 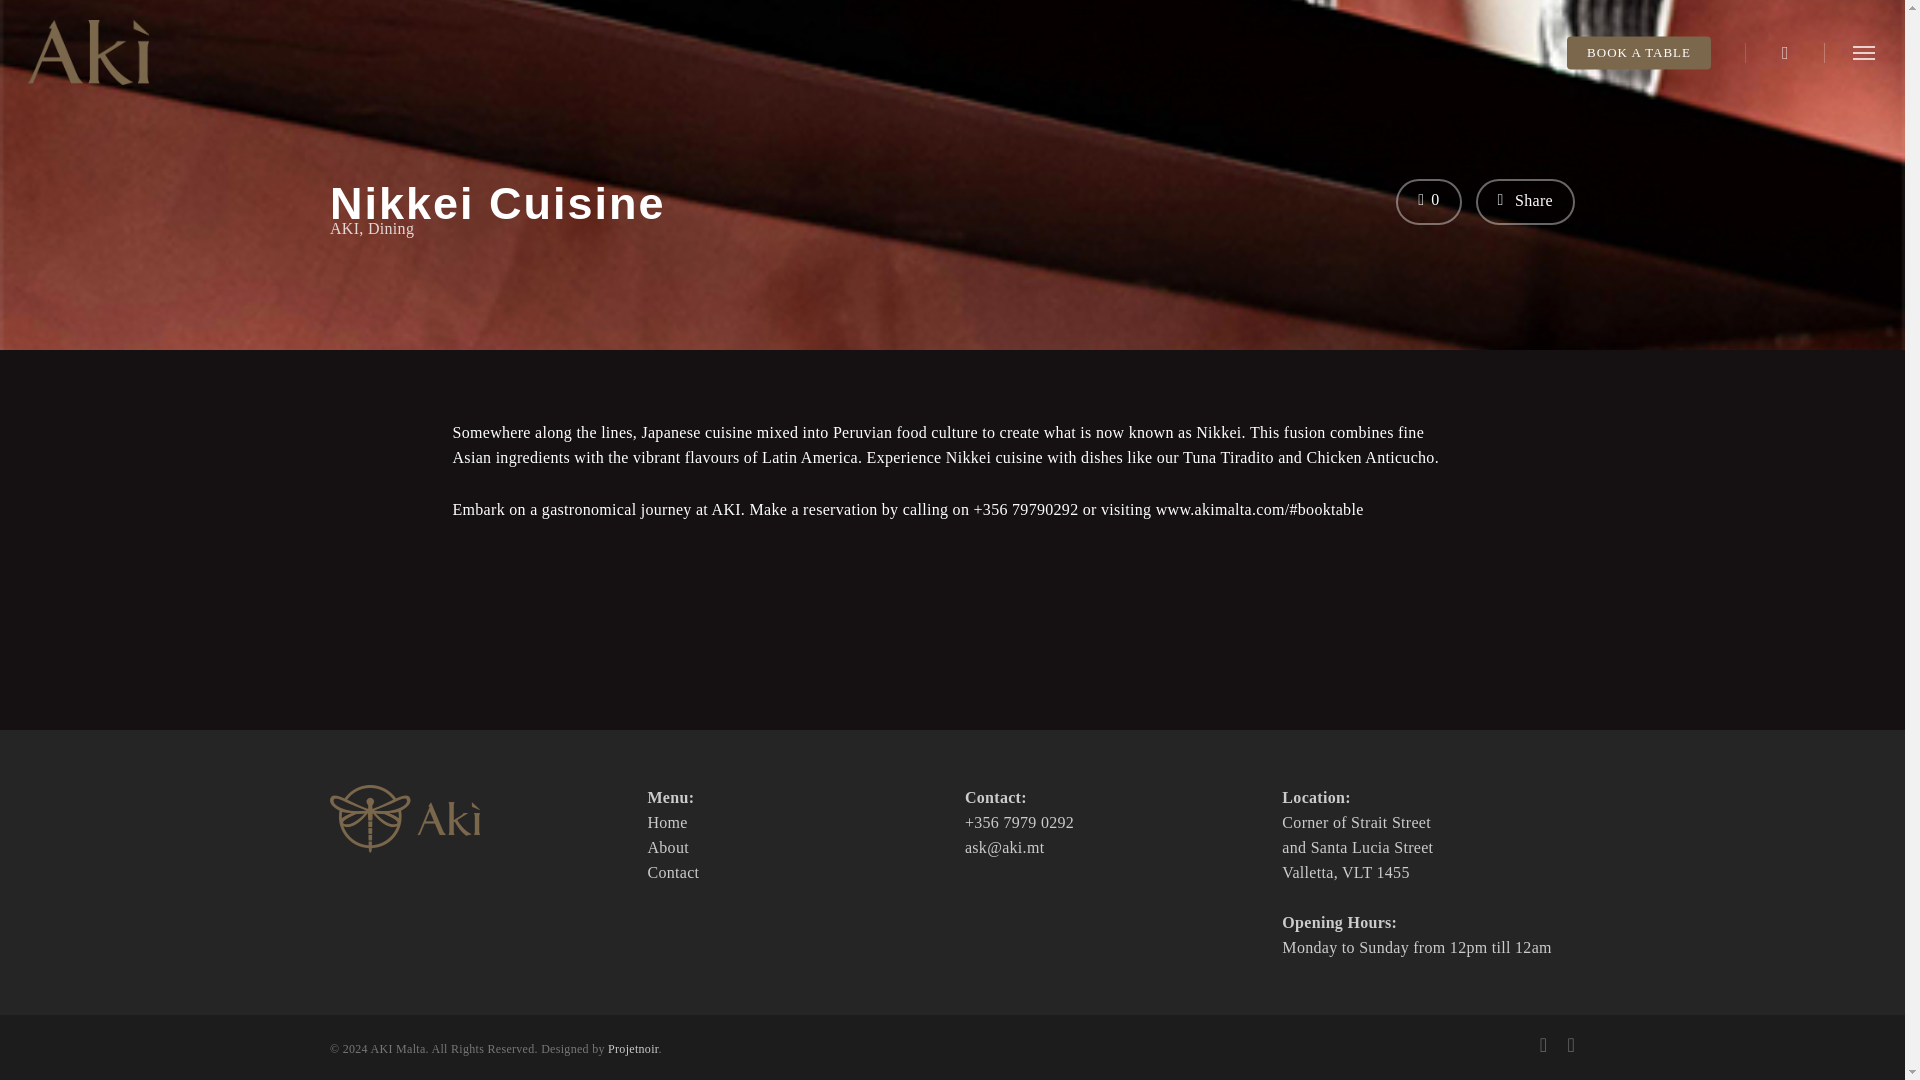 What do you see at coordinates (391, 228) in the screenshot?
I see `Dining` at bounding box center [391, 228].